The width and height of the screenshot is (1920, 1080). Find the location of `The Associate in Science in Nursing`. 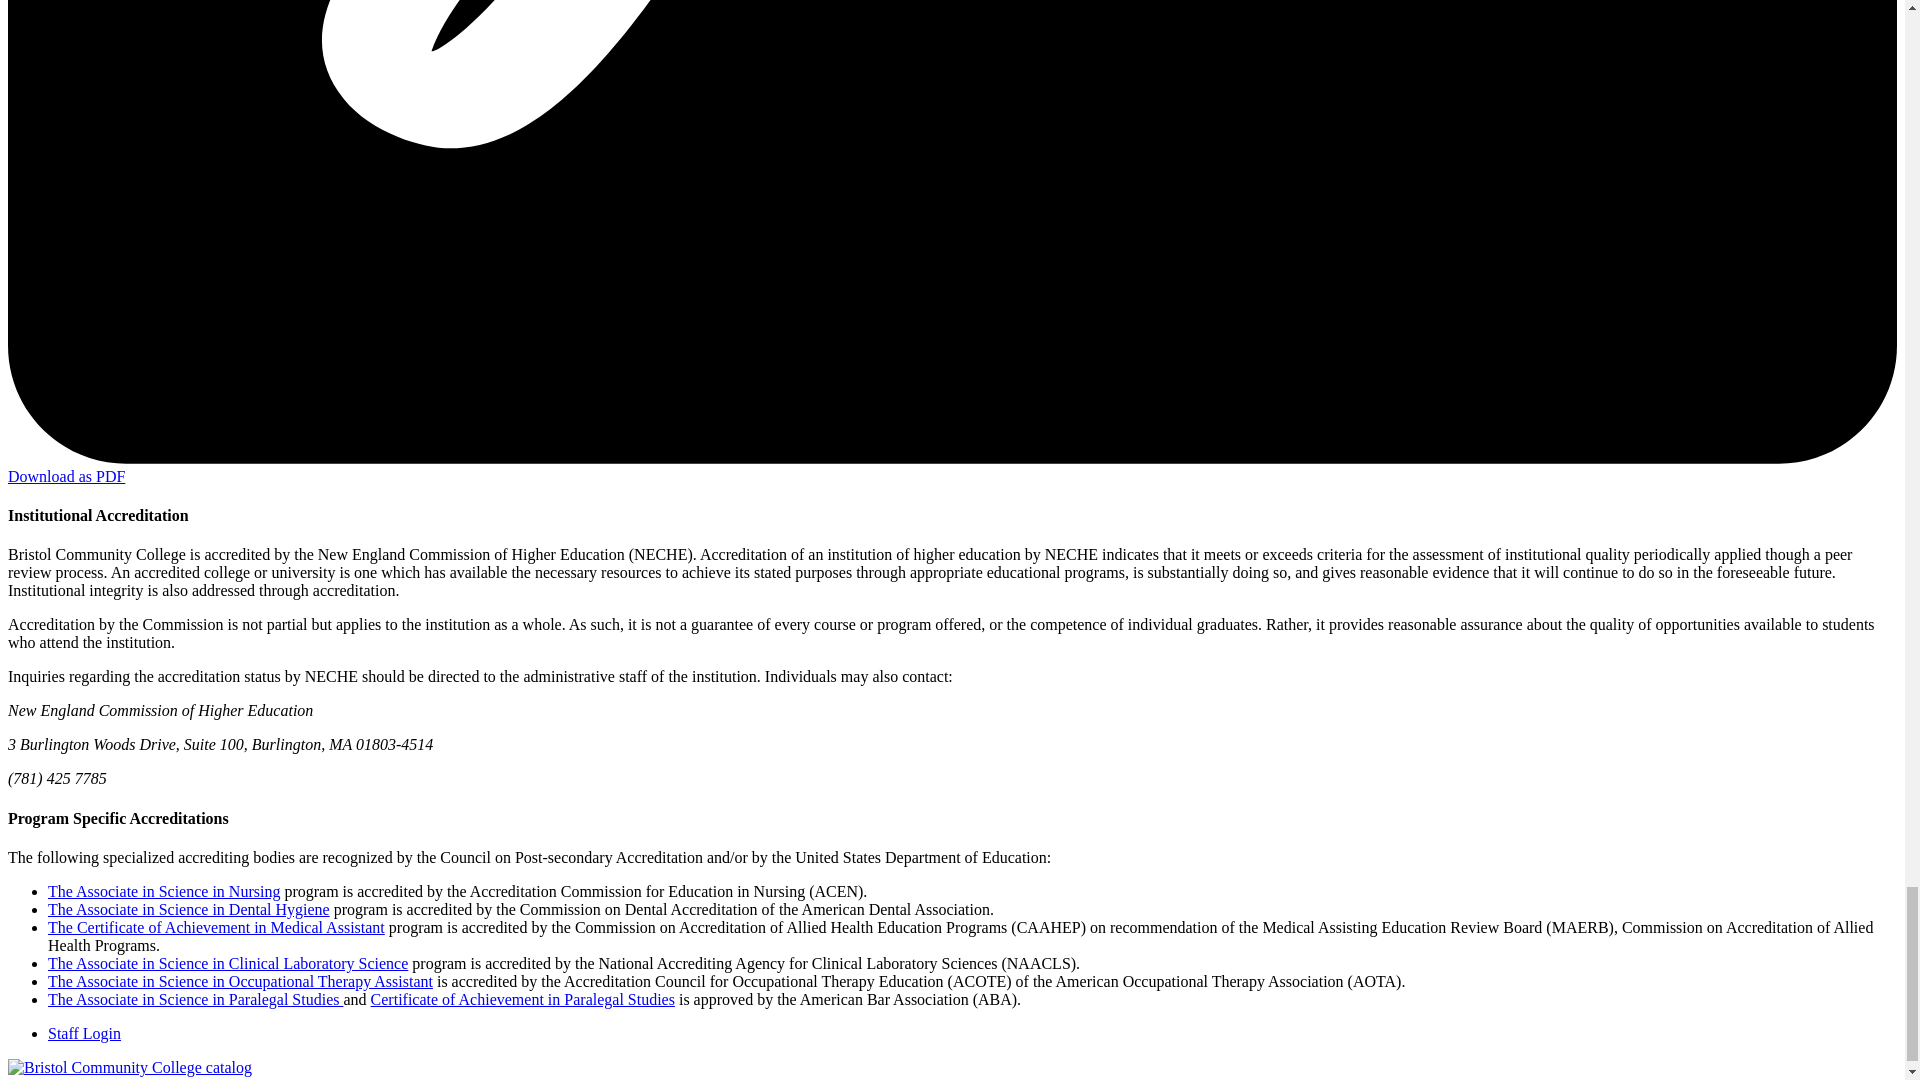

The Associate in Science in Nursing is located at coordinates (164, 891).